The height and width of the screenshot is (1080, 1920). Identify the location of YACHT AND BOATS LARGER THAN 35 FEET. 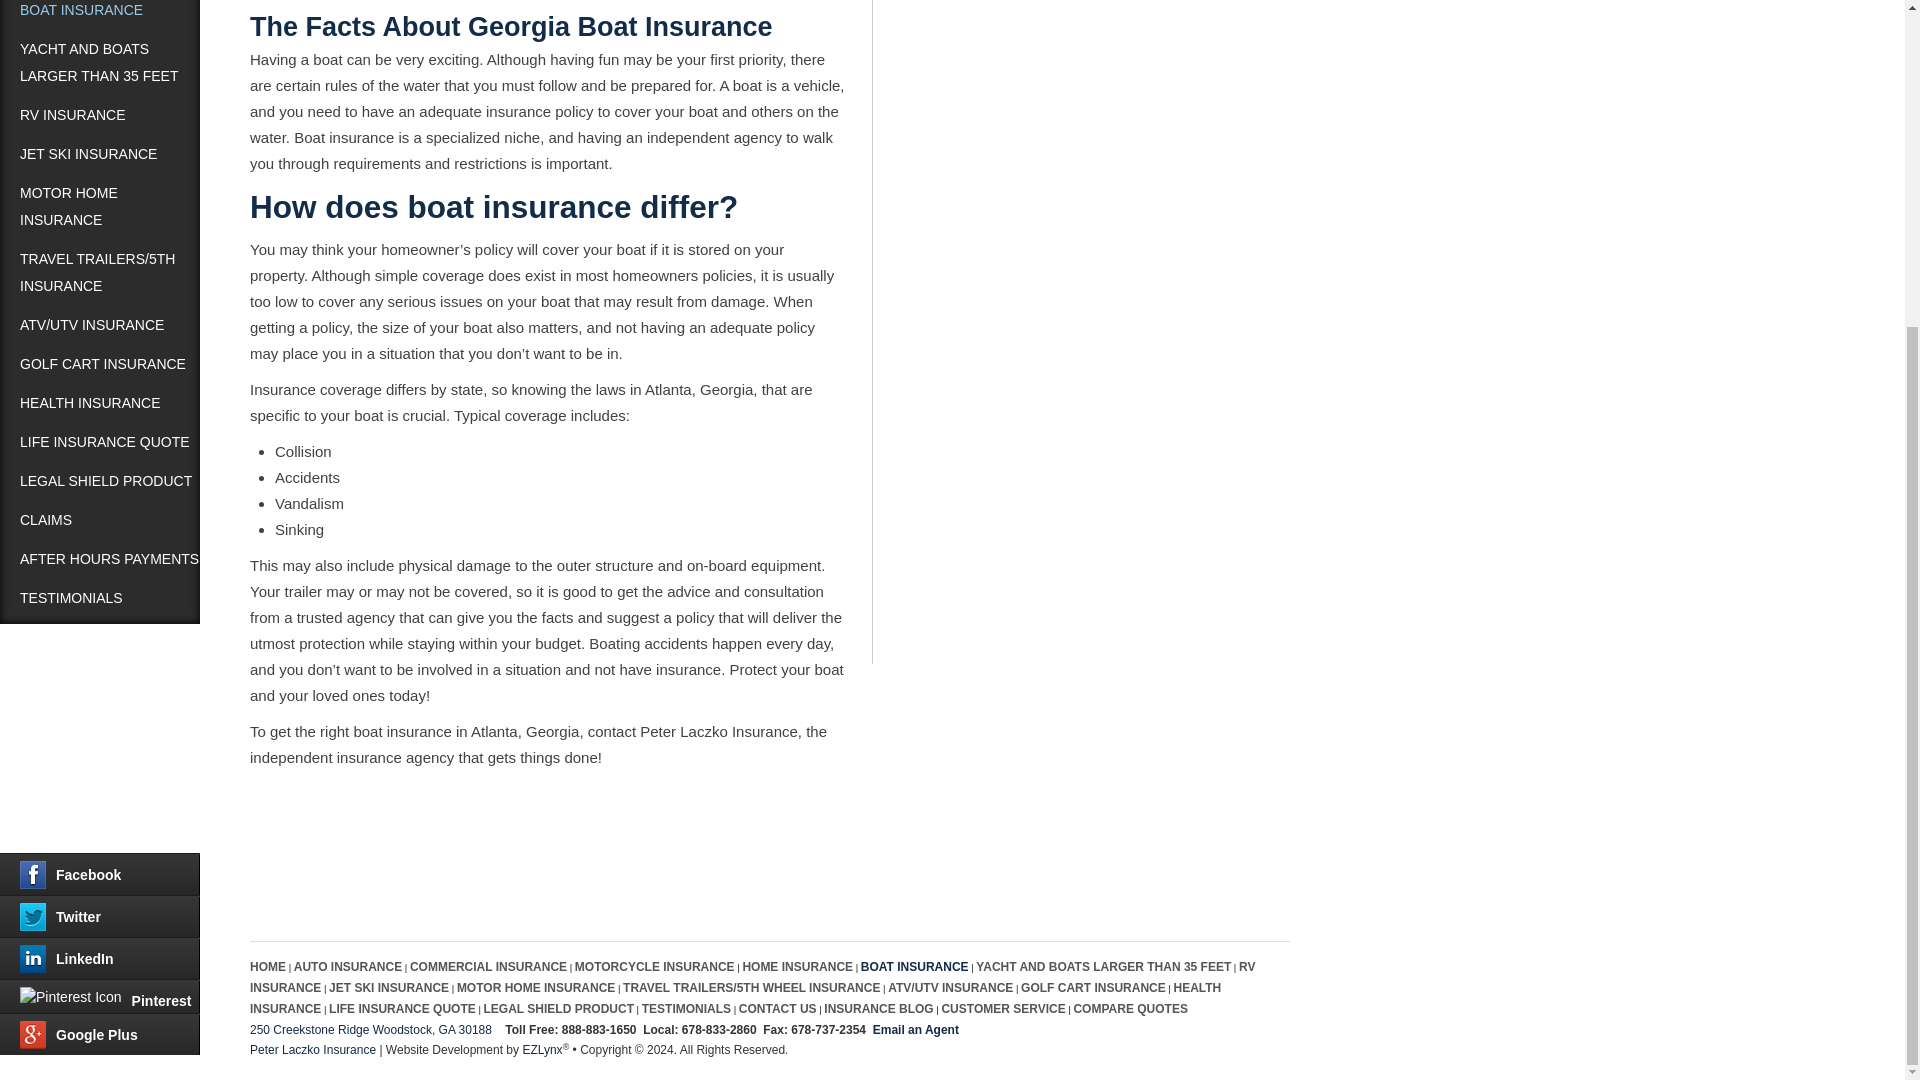
(100, 63).